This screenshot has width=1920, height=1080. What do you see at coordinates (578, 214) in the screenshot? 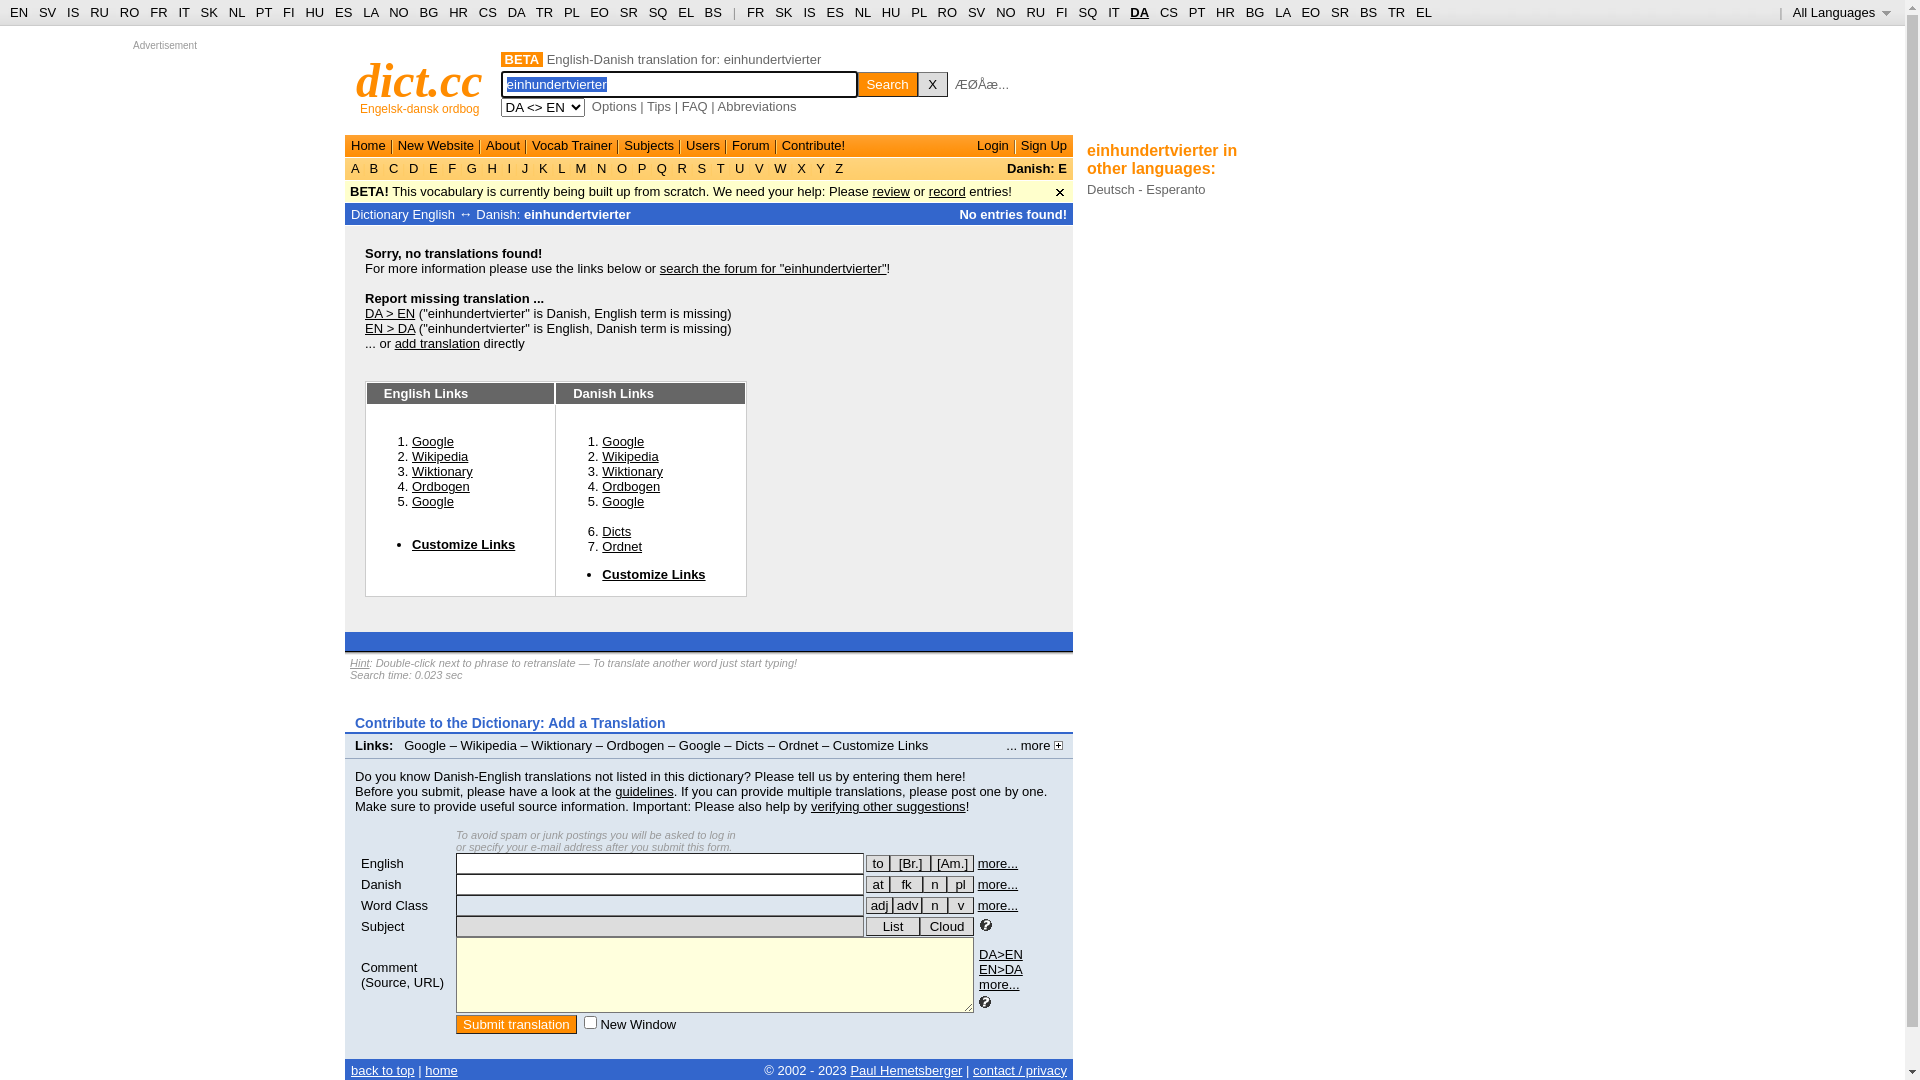
I see `einhundertvierter` at bounding box center [578, 214].